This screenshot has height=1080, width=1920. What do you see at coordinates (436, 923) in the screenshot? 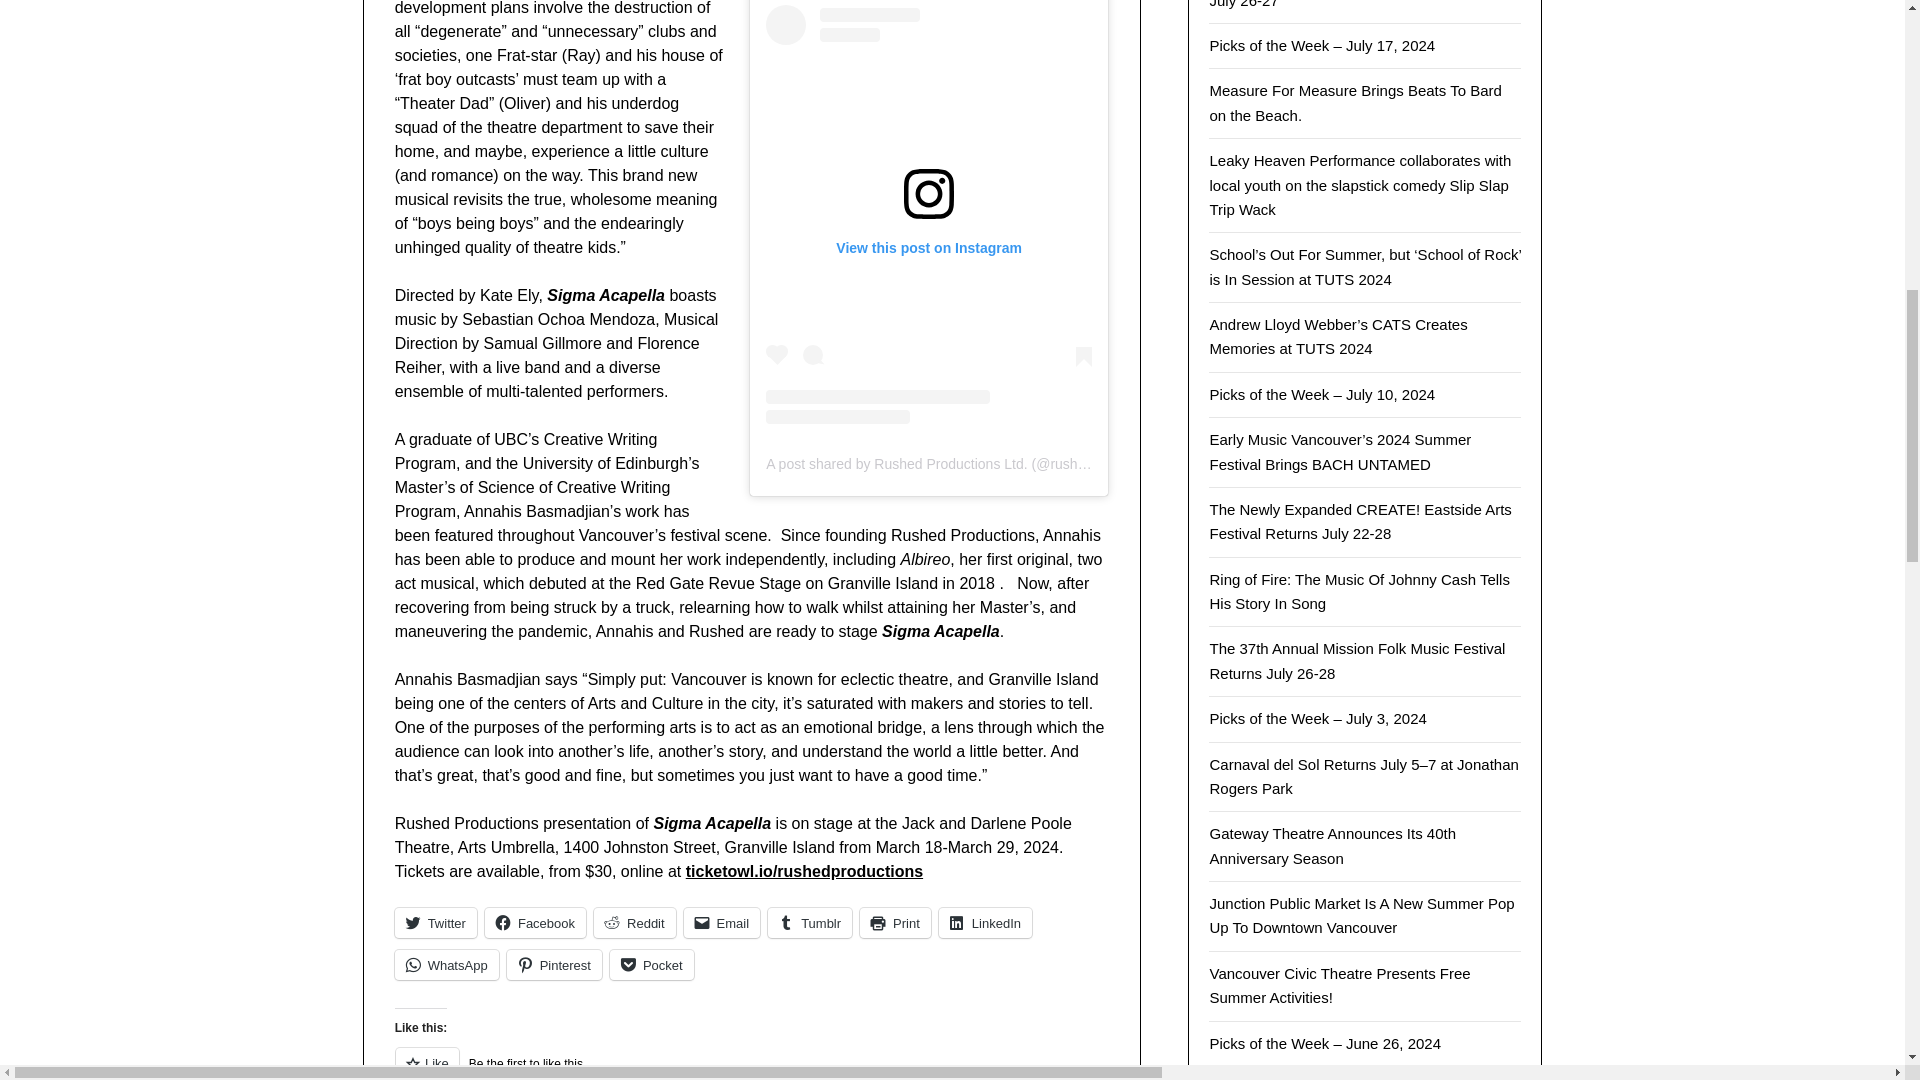
I see `Twitter` at bounding box center [436, 923].